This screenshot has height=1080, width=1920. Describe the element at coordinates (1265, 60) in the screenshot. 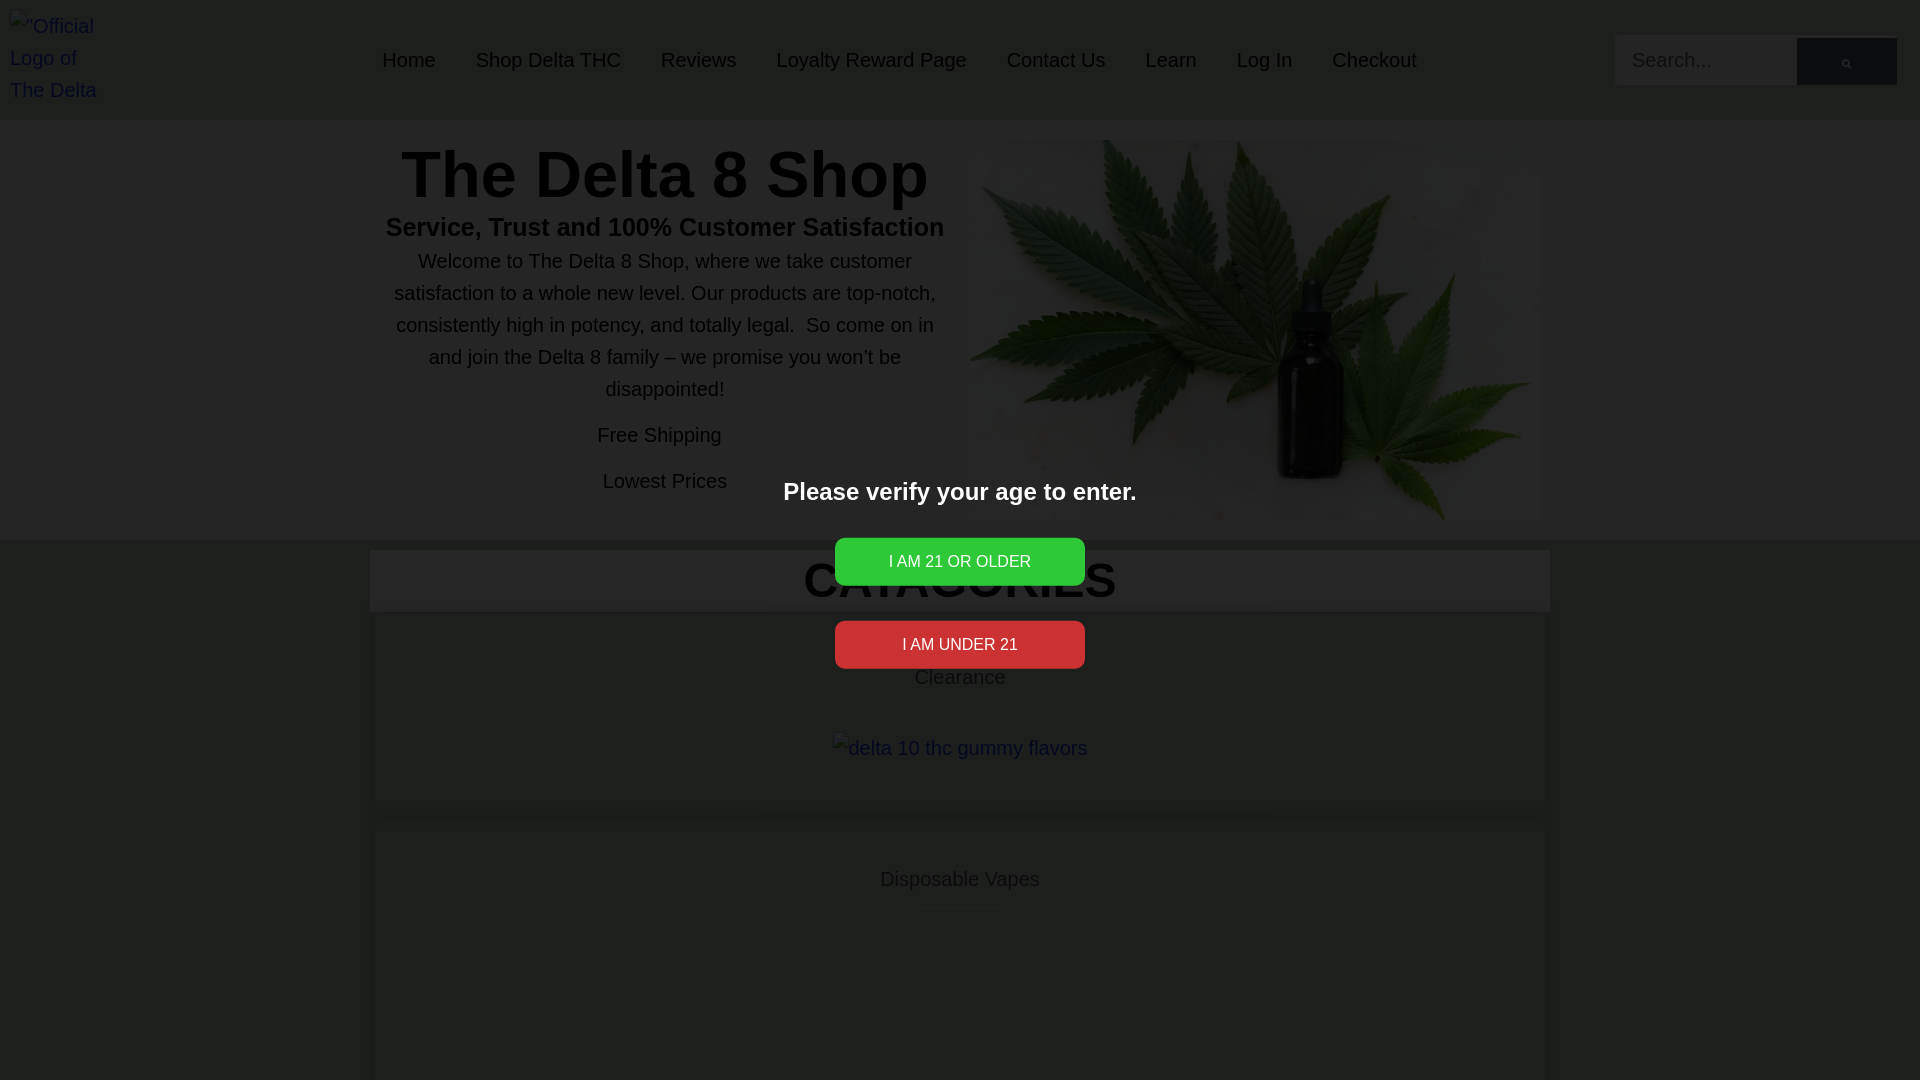

I see `Log In` at that location.